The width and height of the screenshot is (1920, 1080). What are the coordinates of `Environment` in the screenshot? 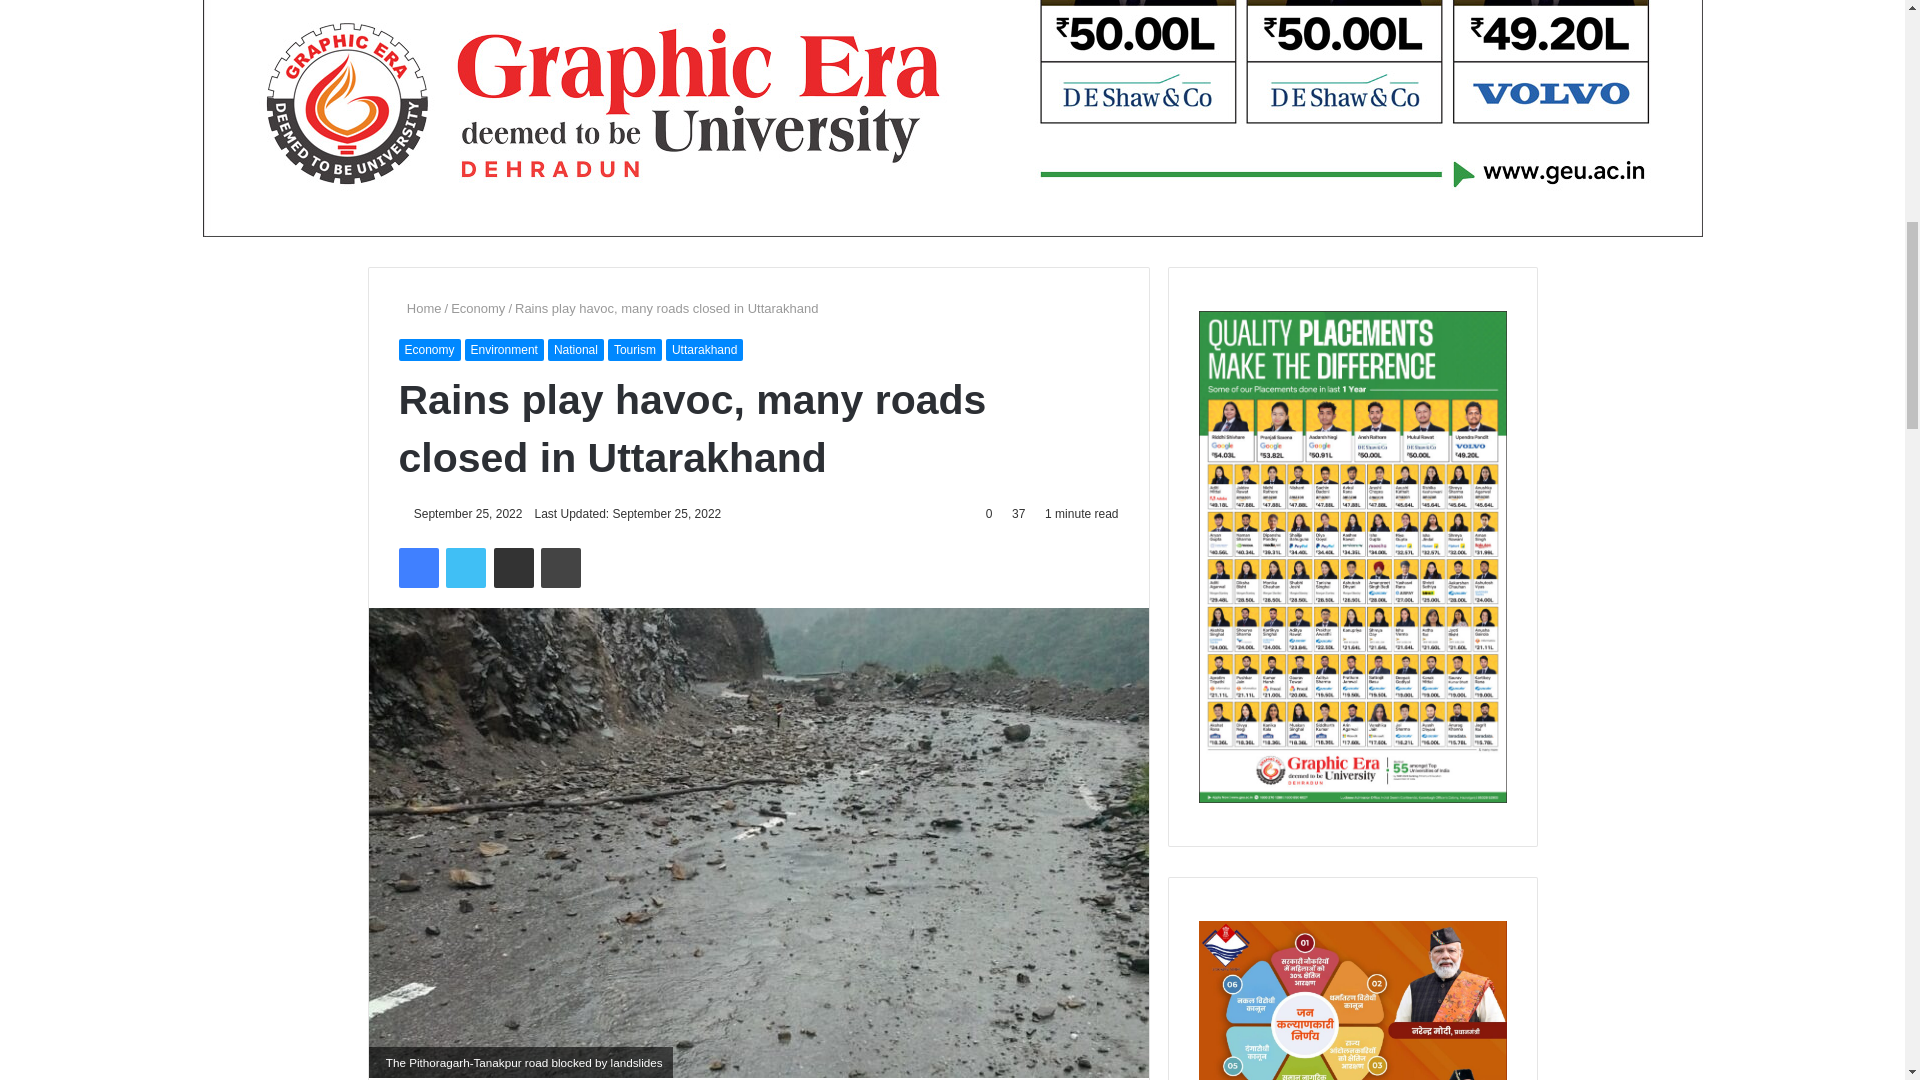 It's located at (504, 350).